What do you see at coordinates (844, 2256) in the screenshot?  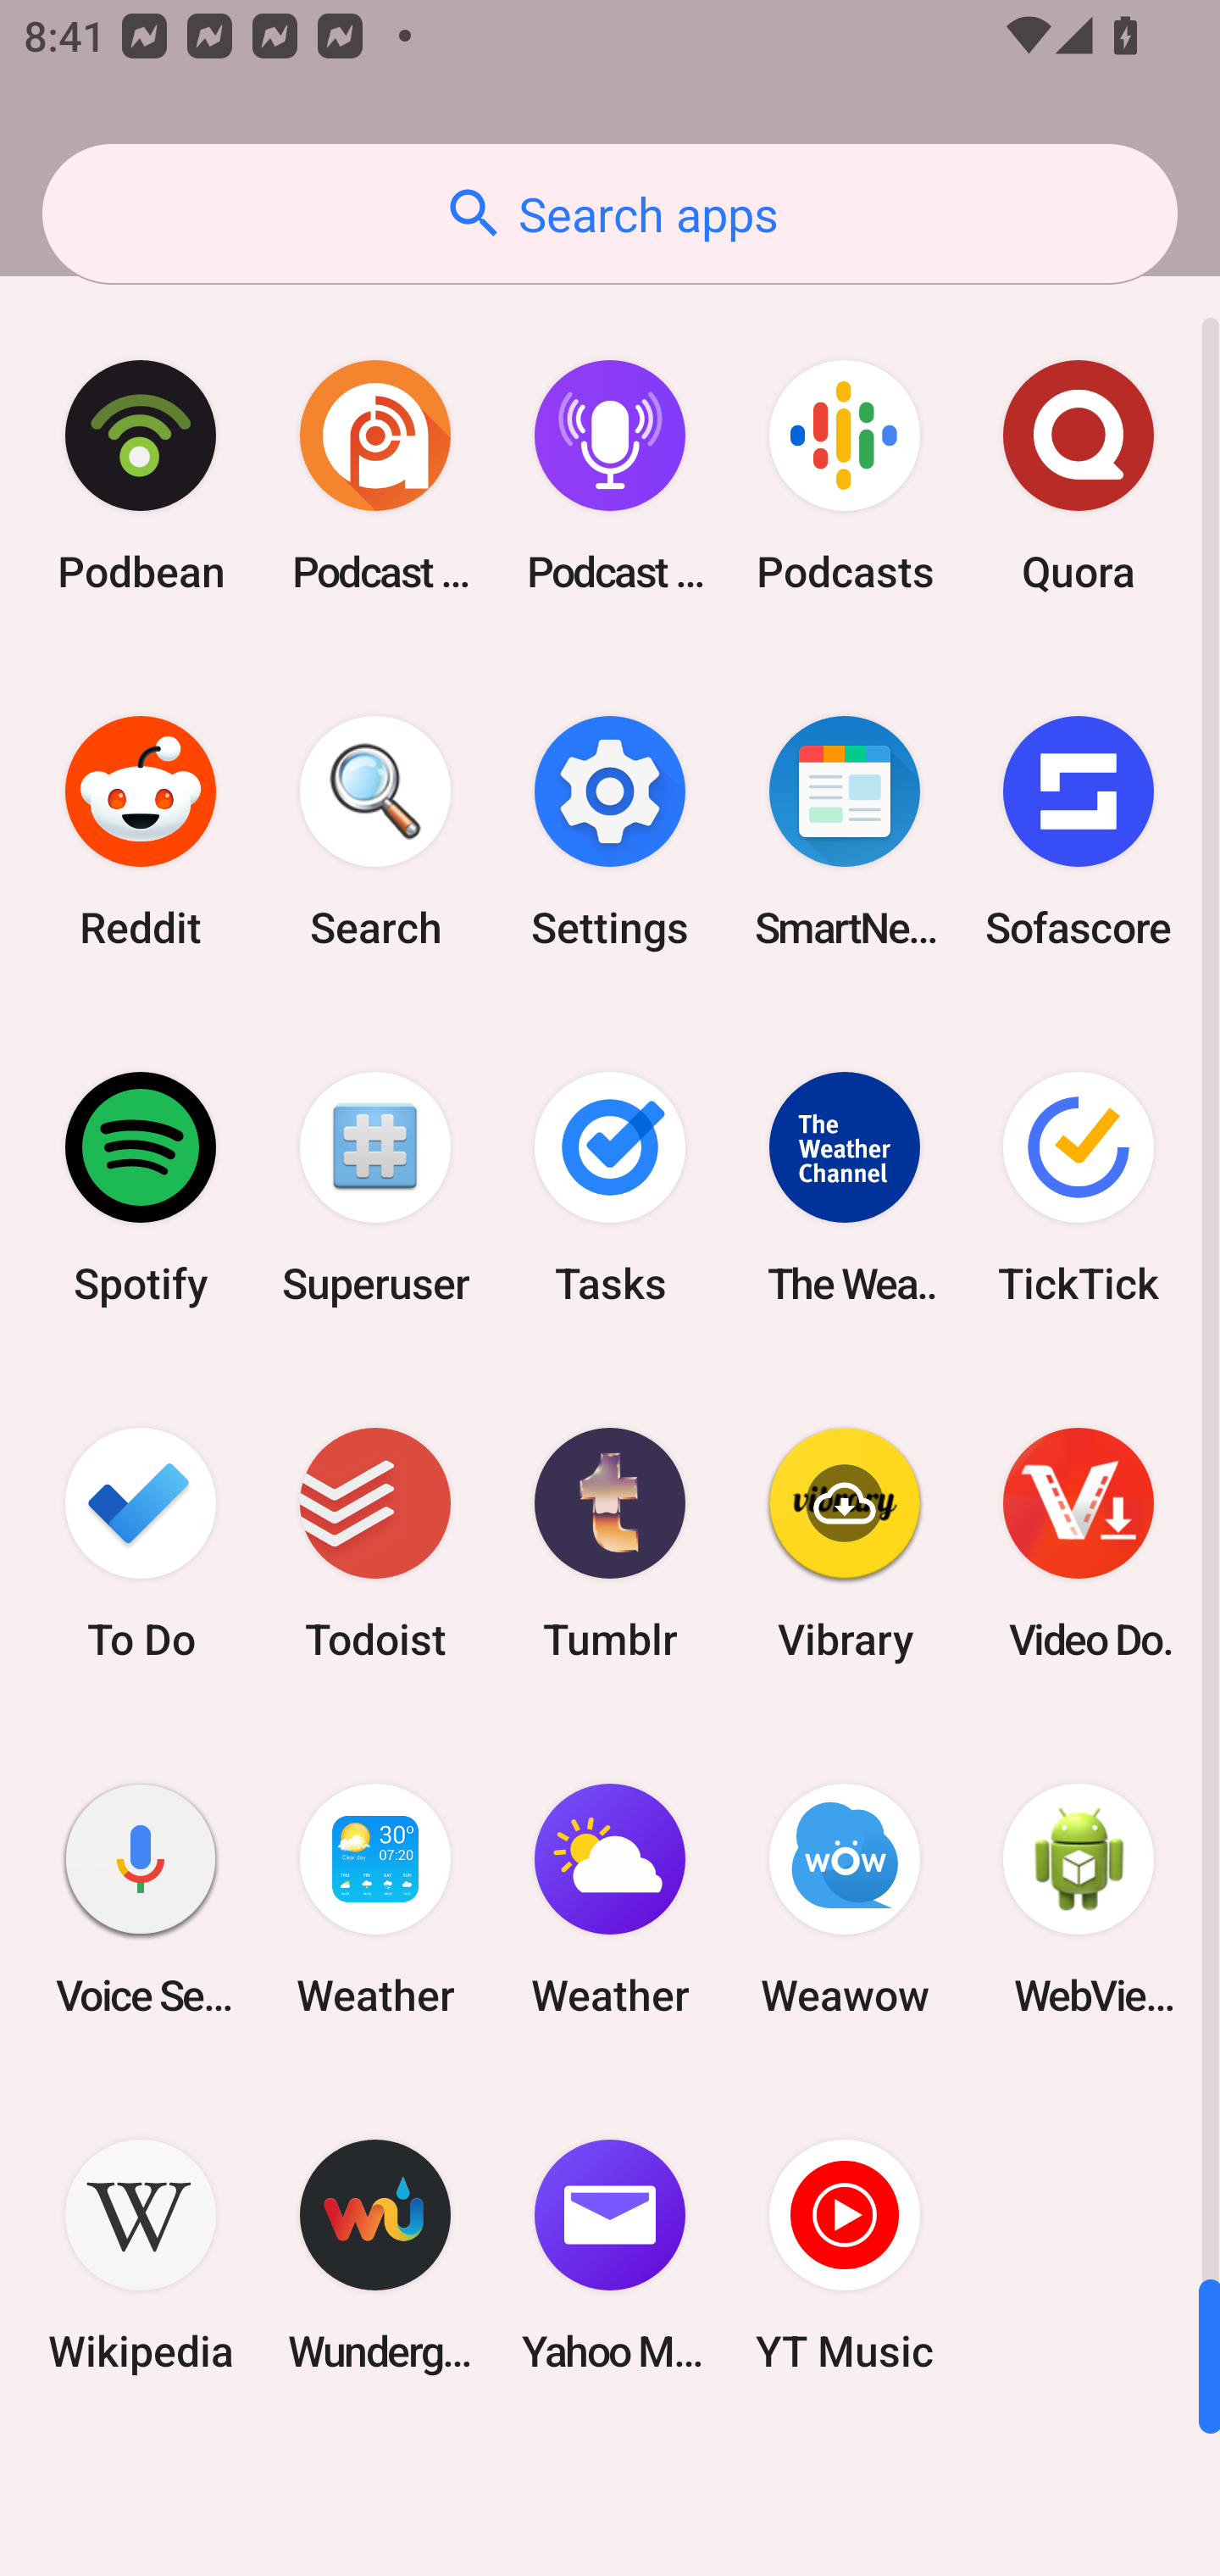 I see `YT Music` at bounding box center [844, 2256].